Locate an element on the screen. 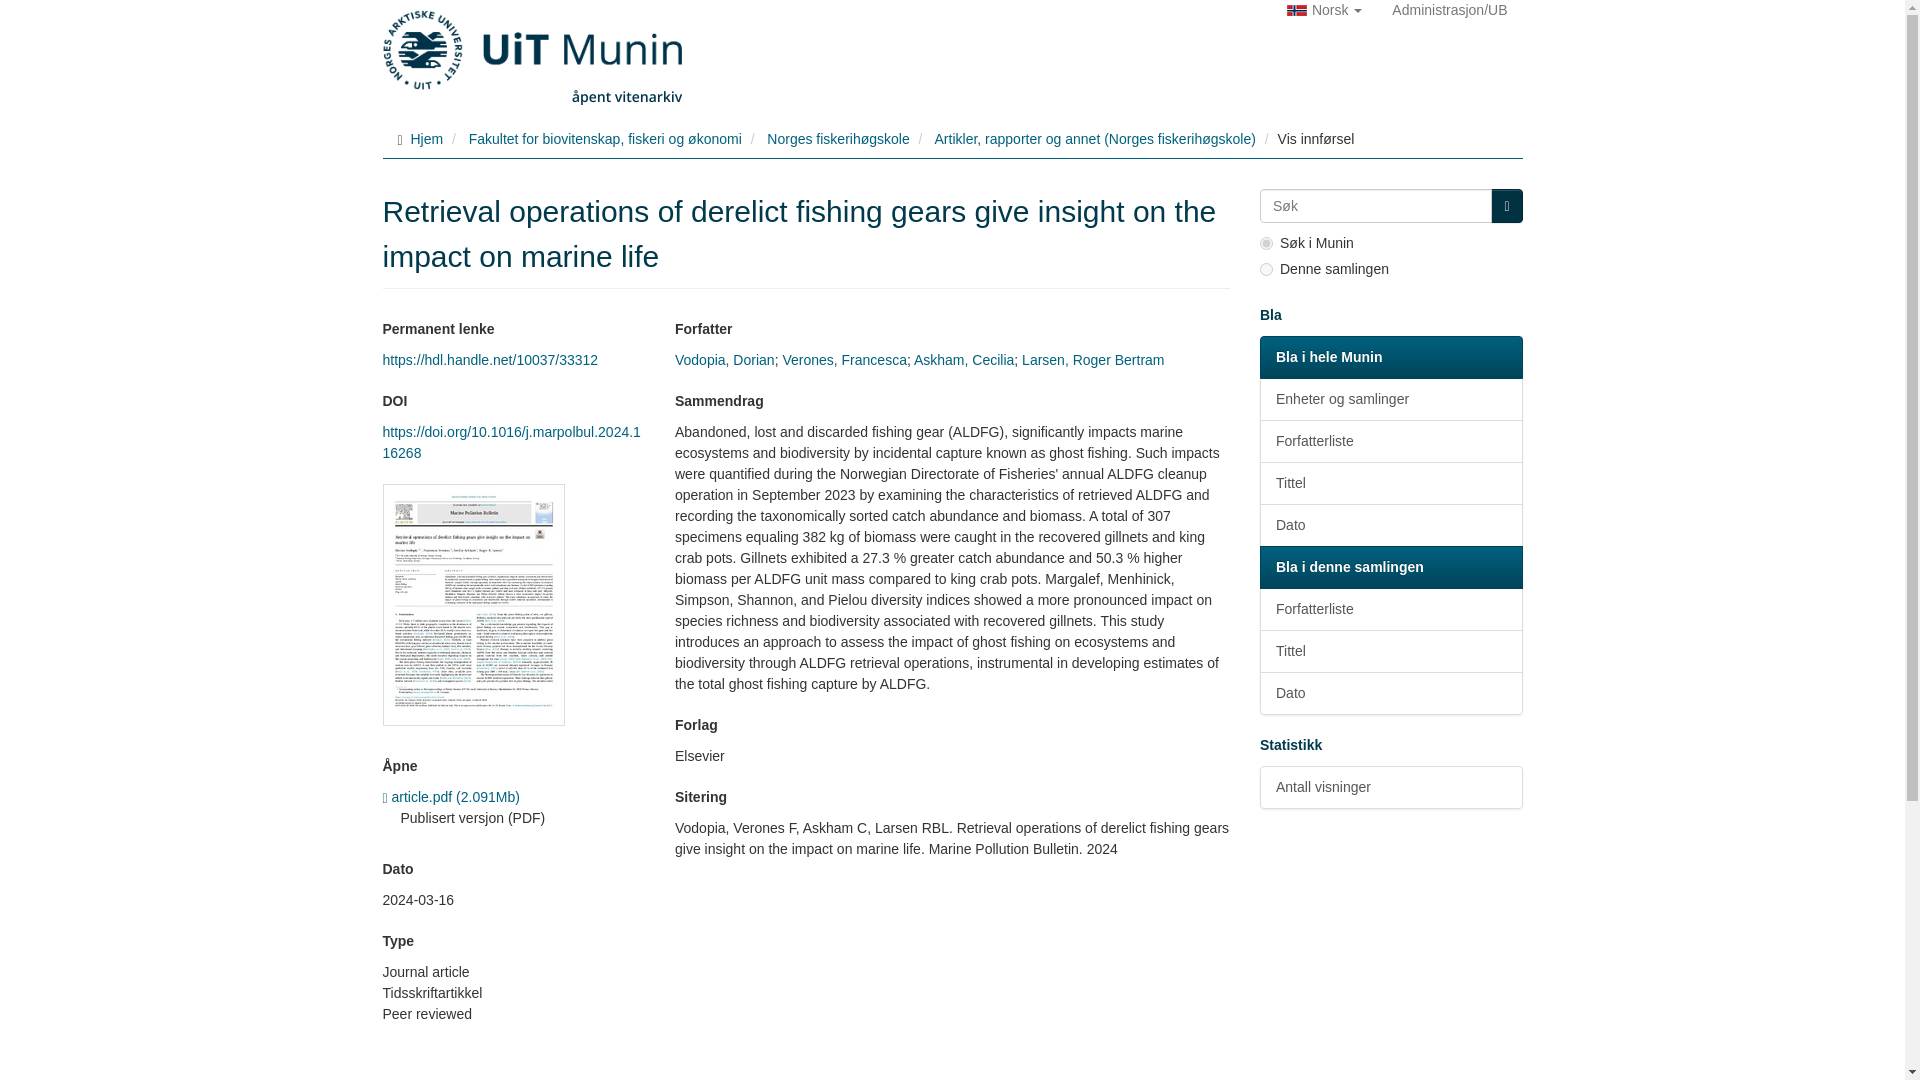 This screenshot has width=1920, height=1080. Dato is located at coordinates (1390, 525).